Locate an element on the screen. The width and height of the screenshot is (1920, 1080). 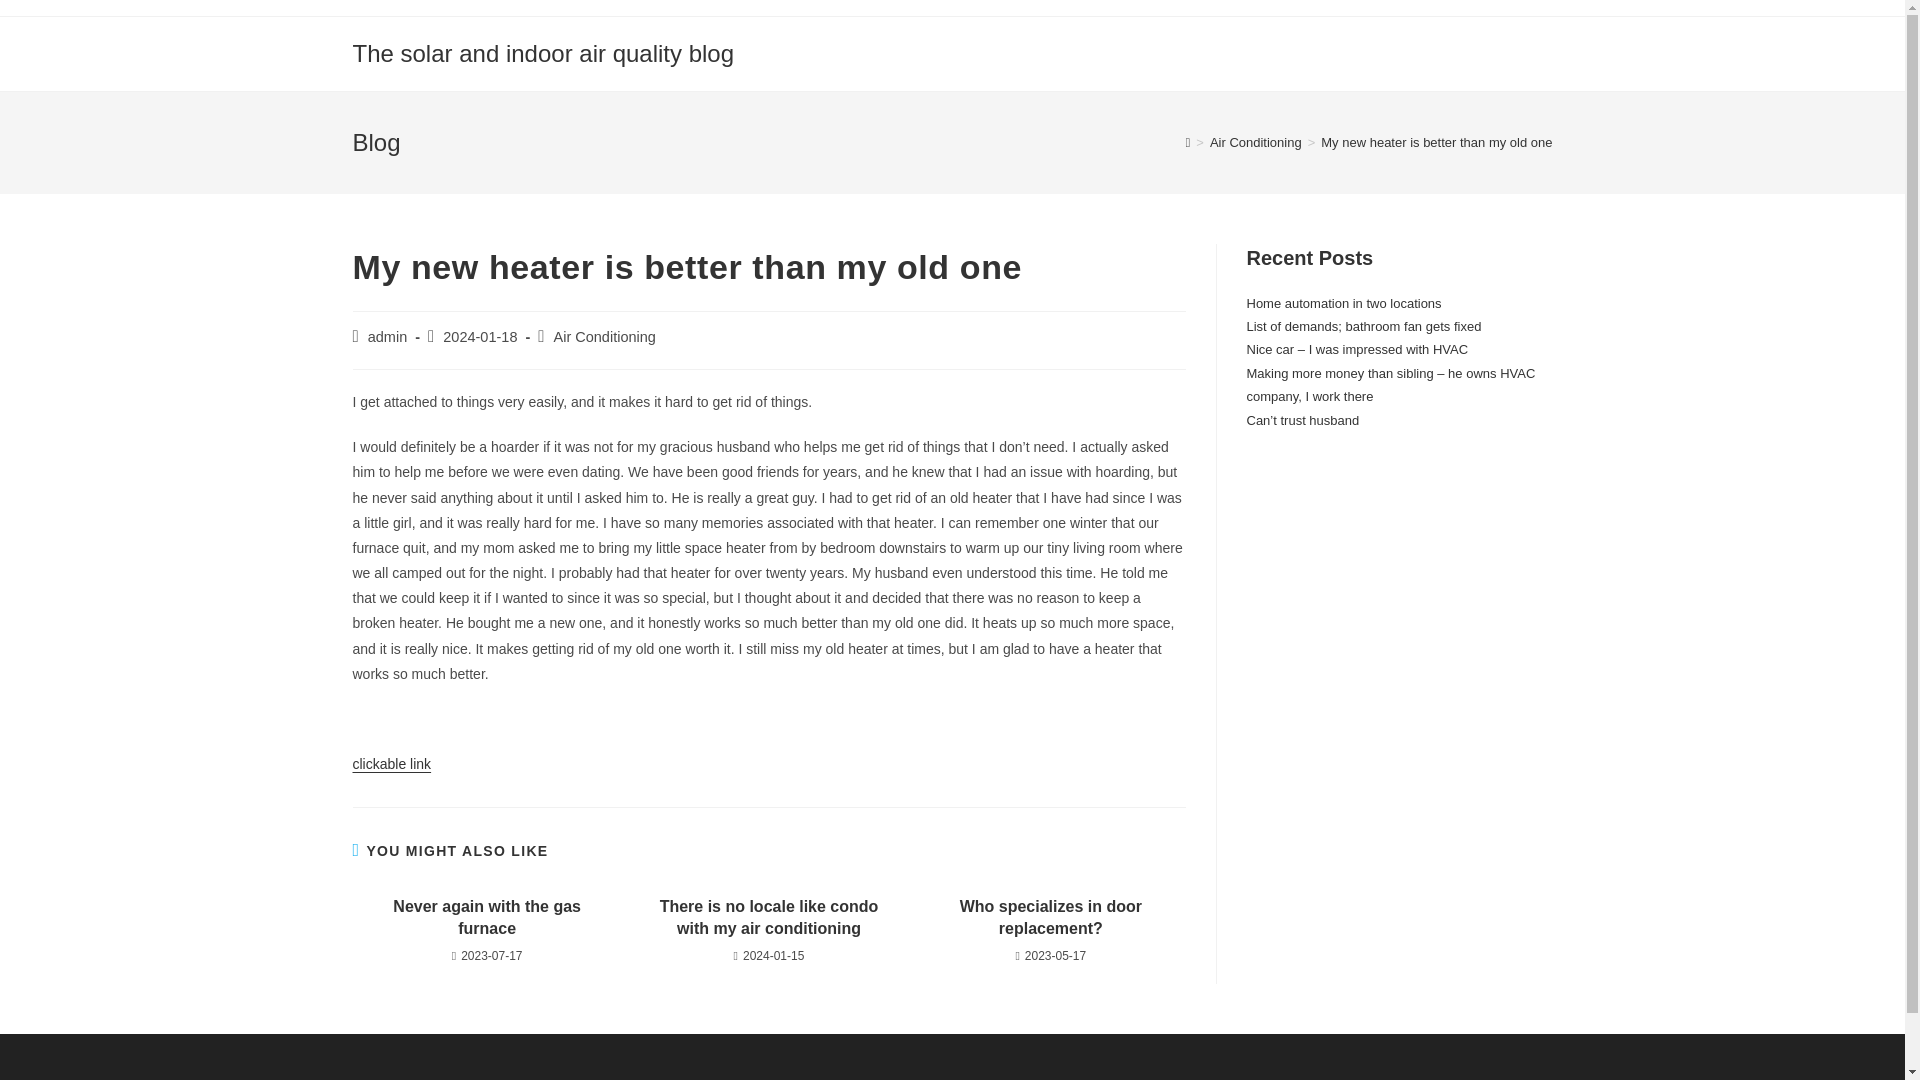
admin is located at coordinates (388, 336).